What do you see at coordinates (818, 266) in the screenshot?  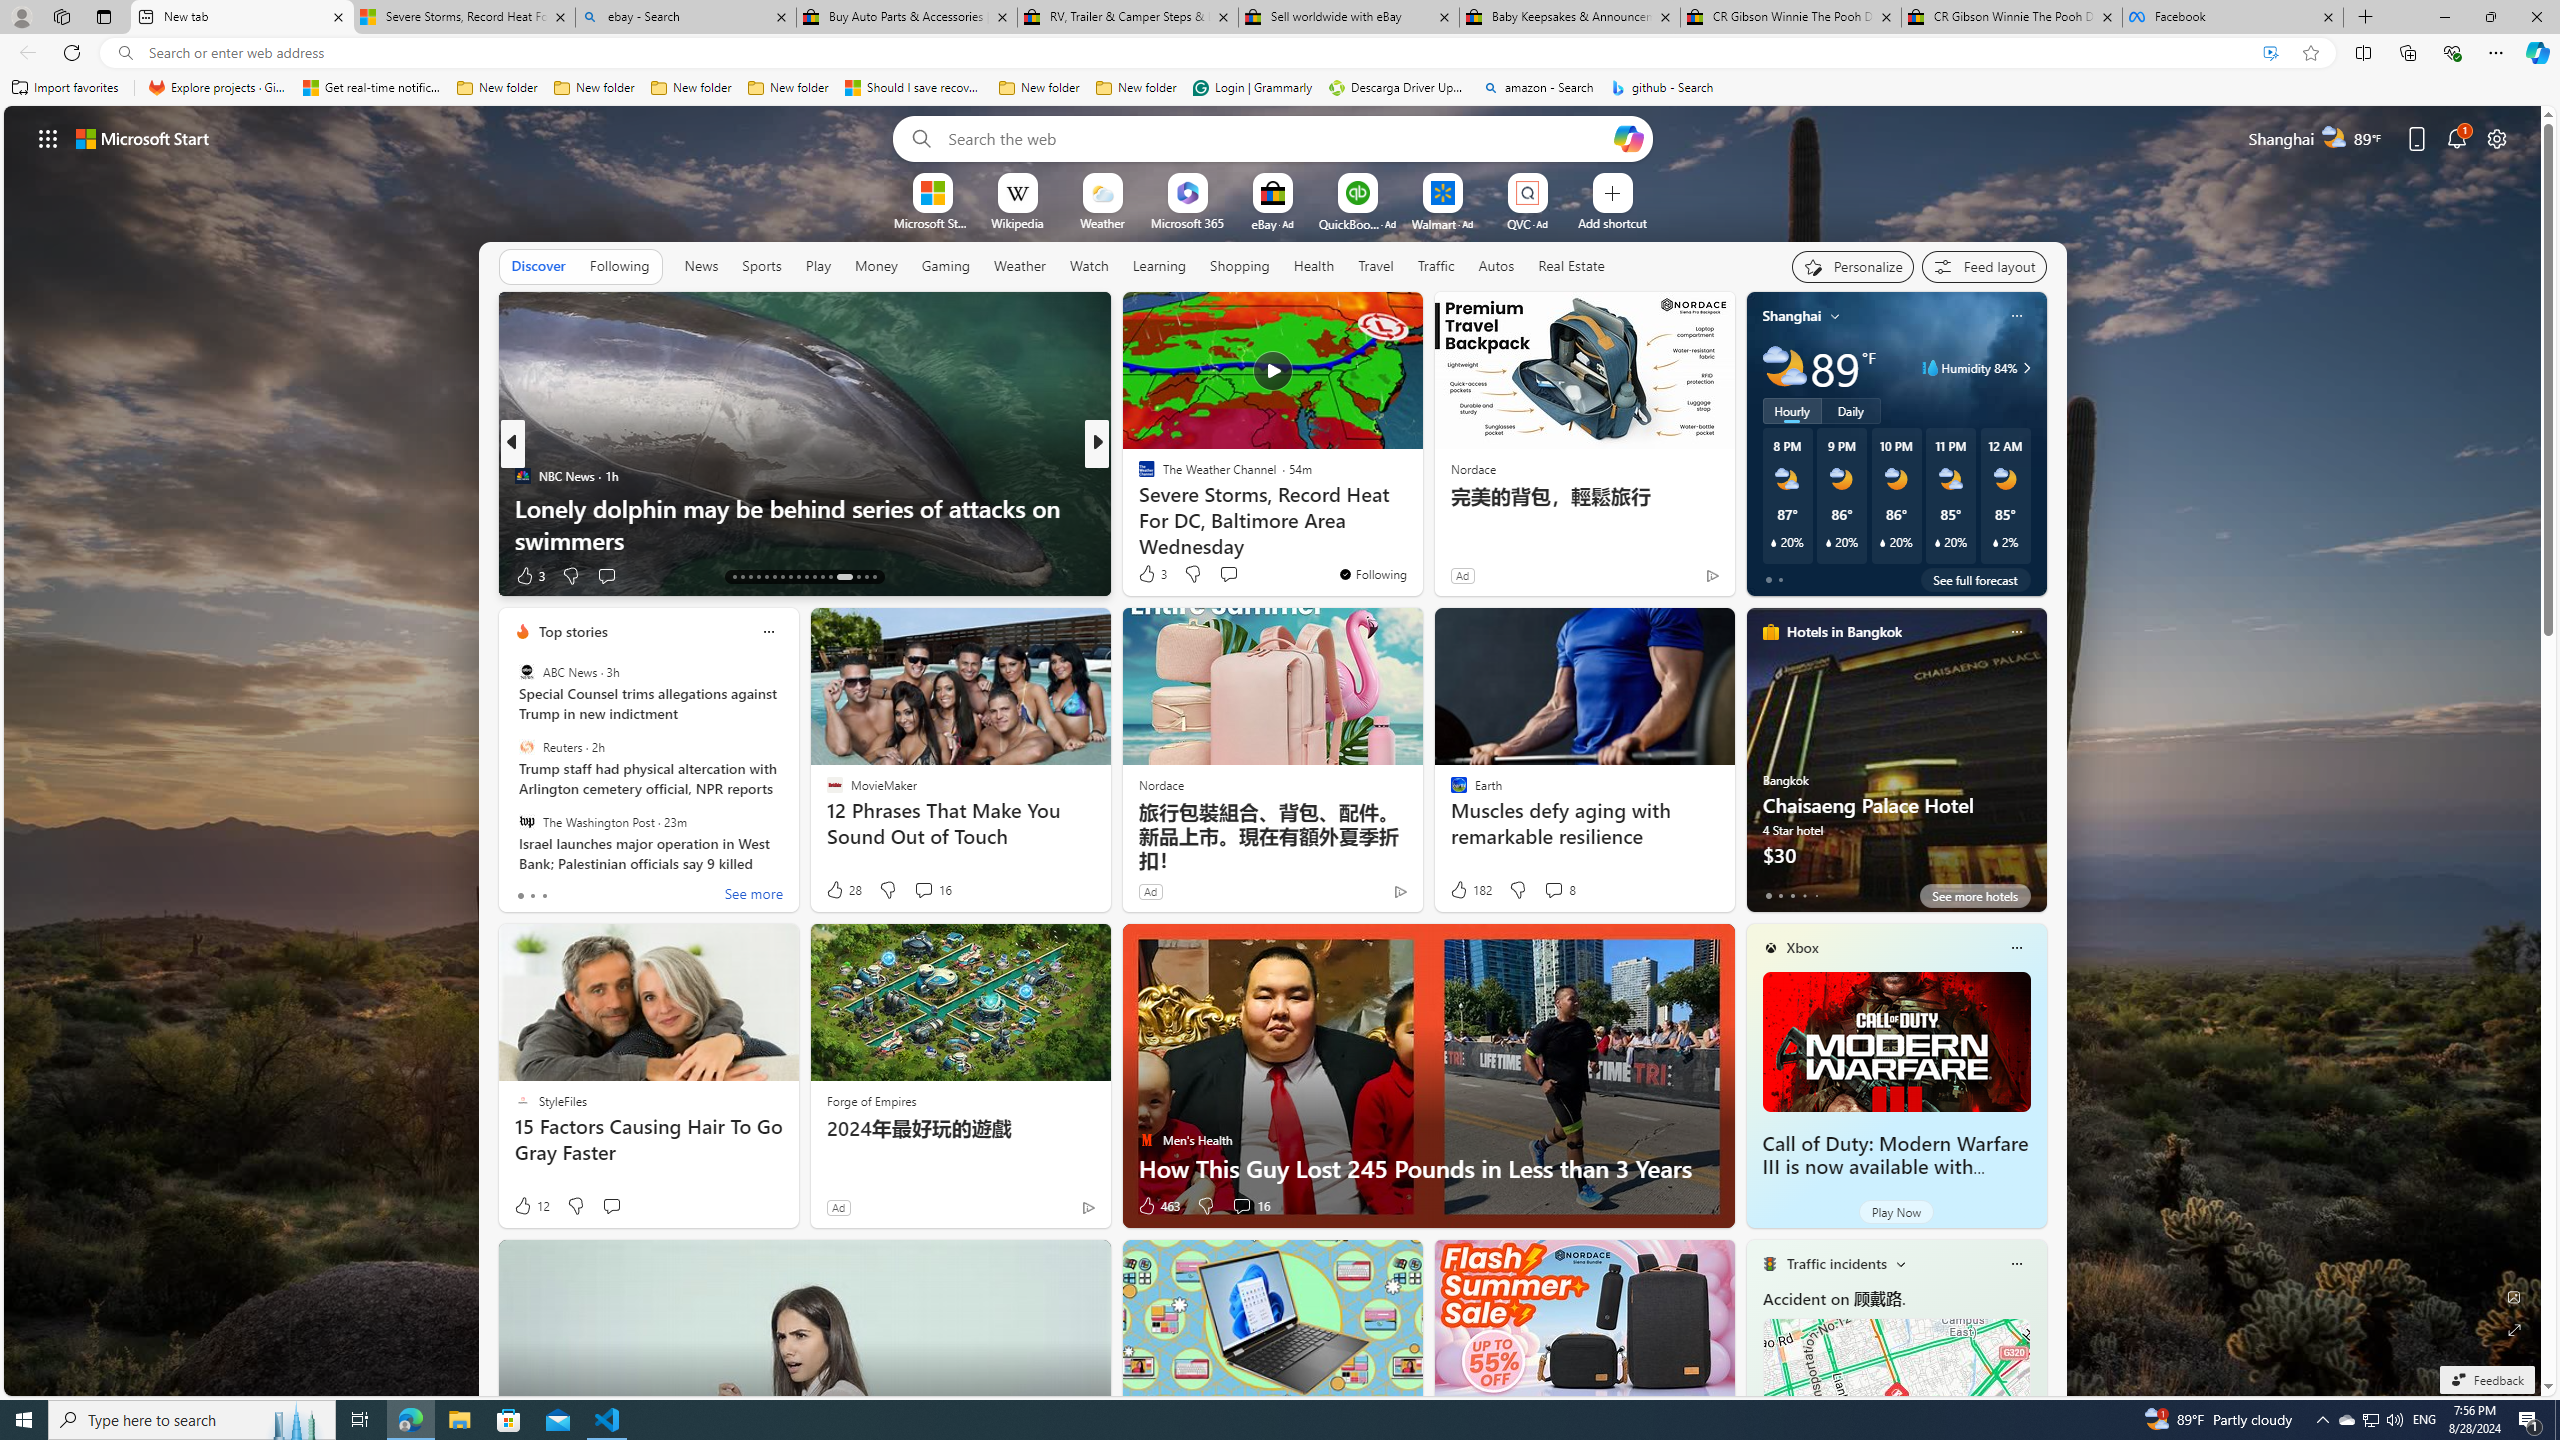 I see `Play` at bounding box center [818, 266].